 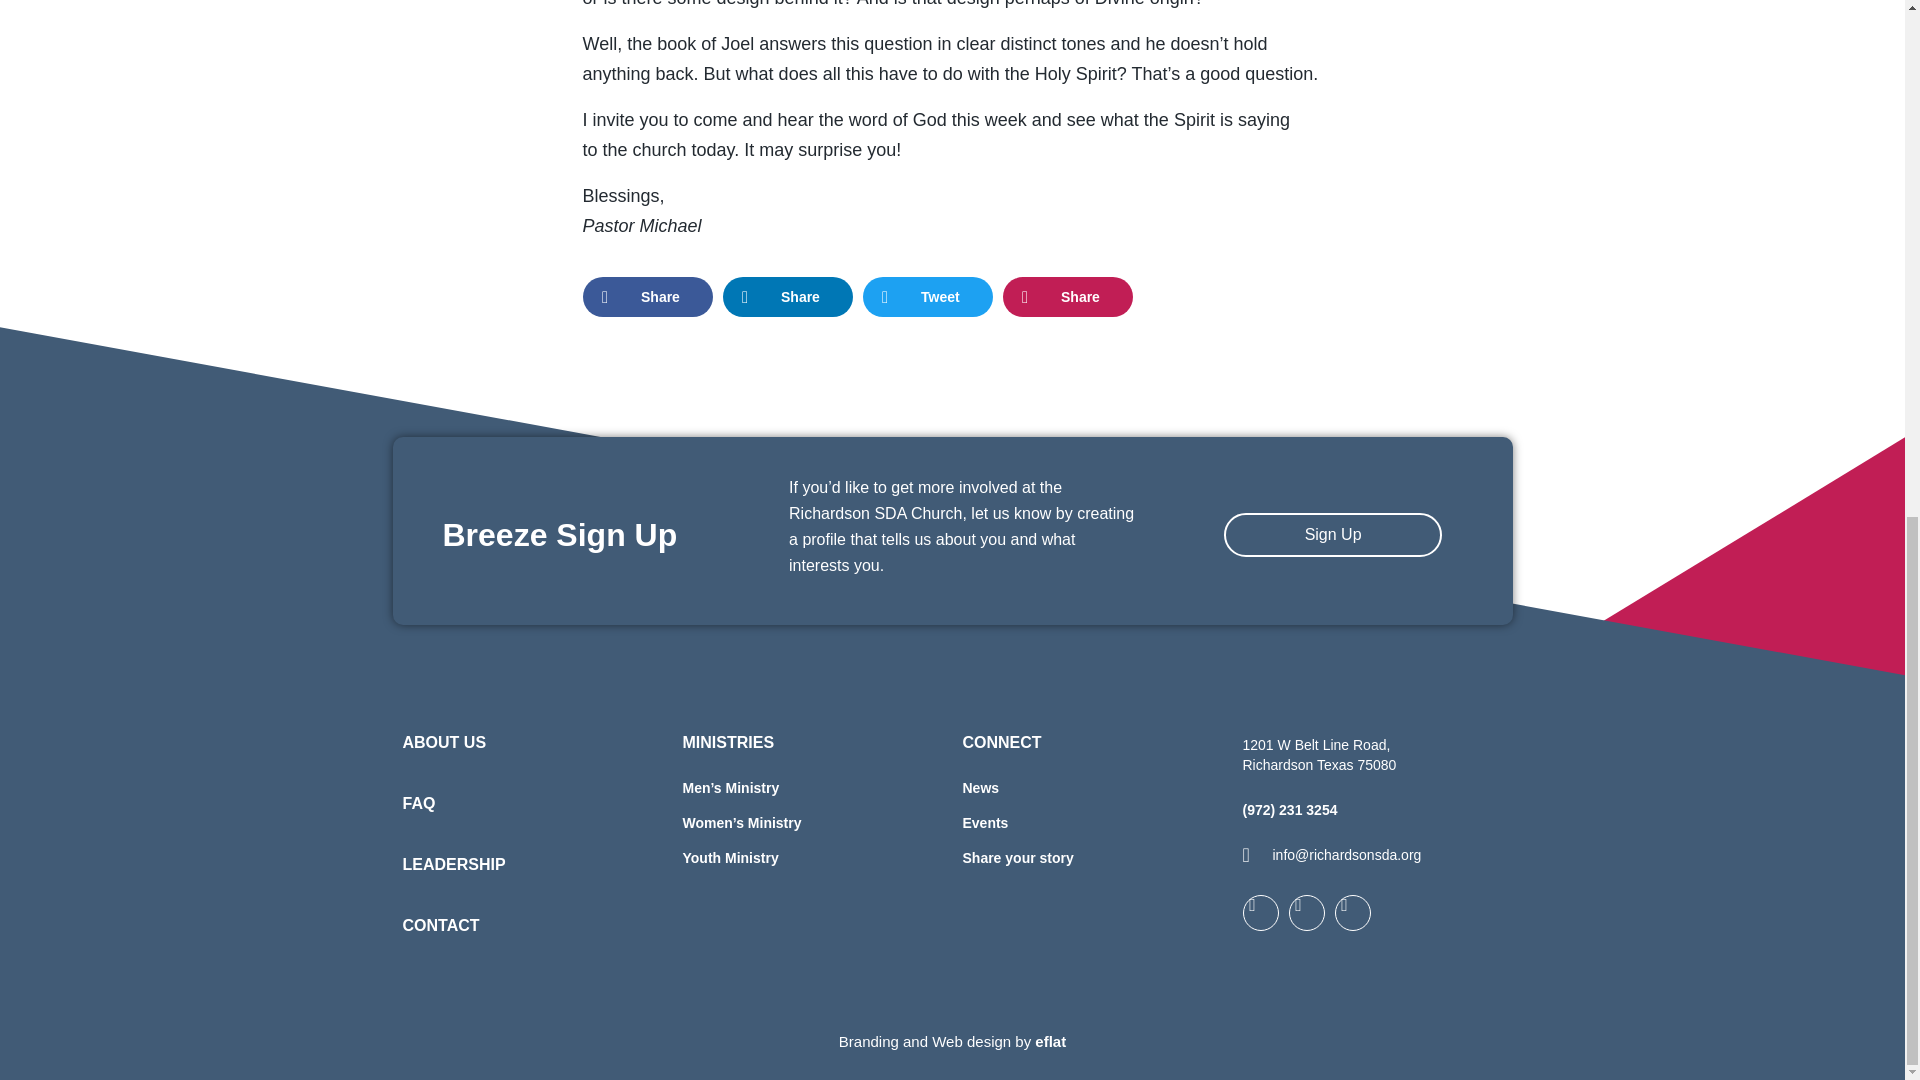 I want to click on LEADERSHIP, so click(x=452, y=864).